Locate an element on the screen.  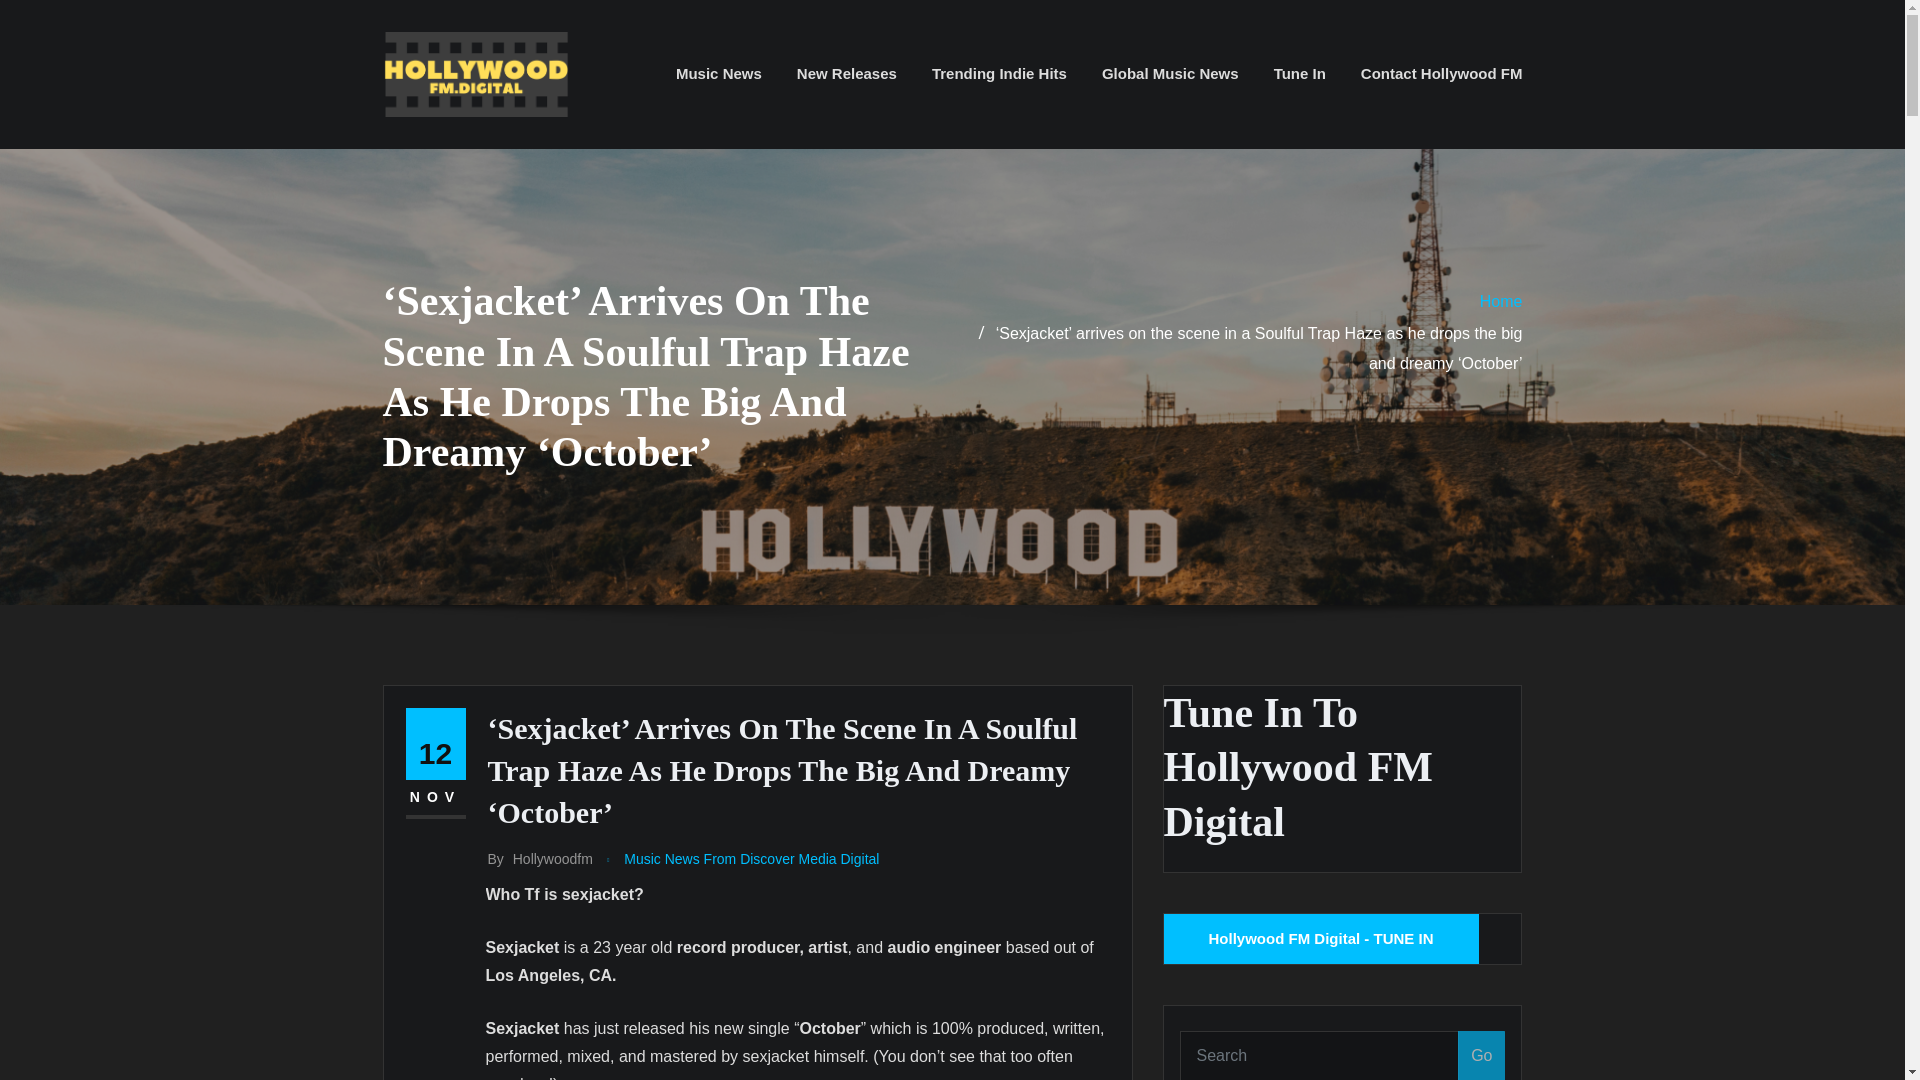
Tune In is located at coordinates (1300, 74).